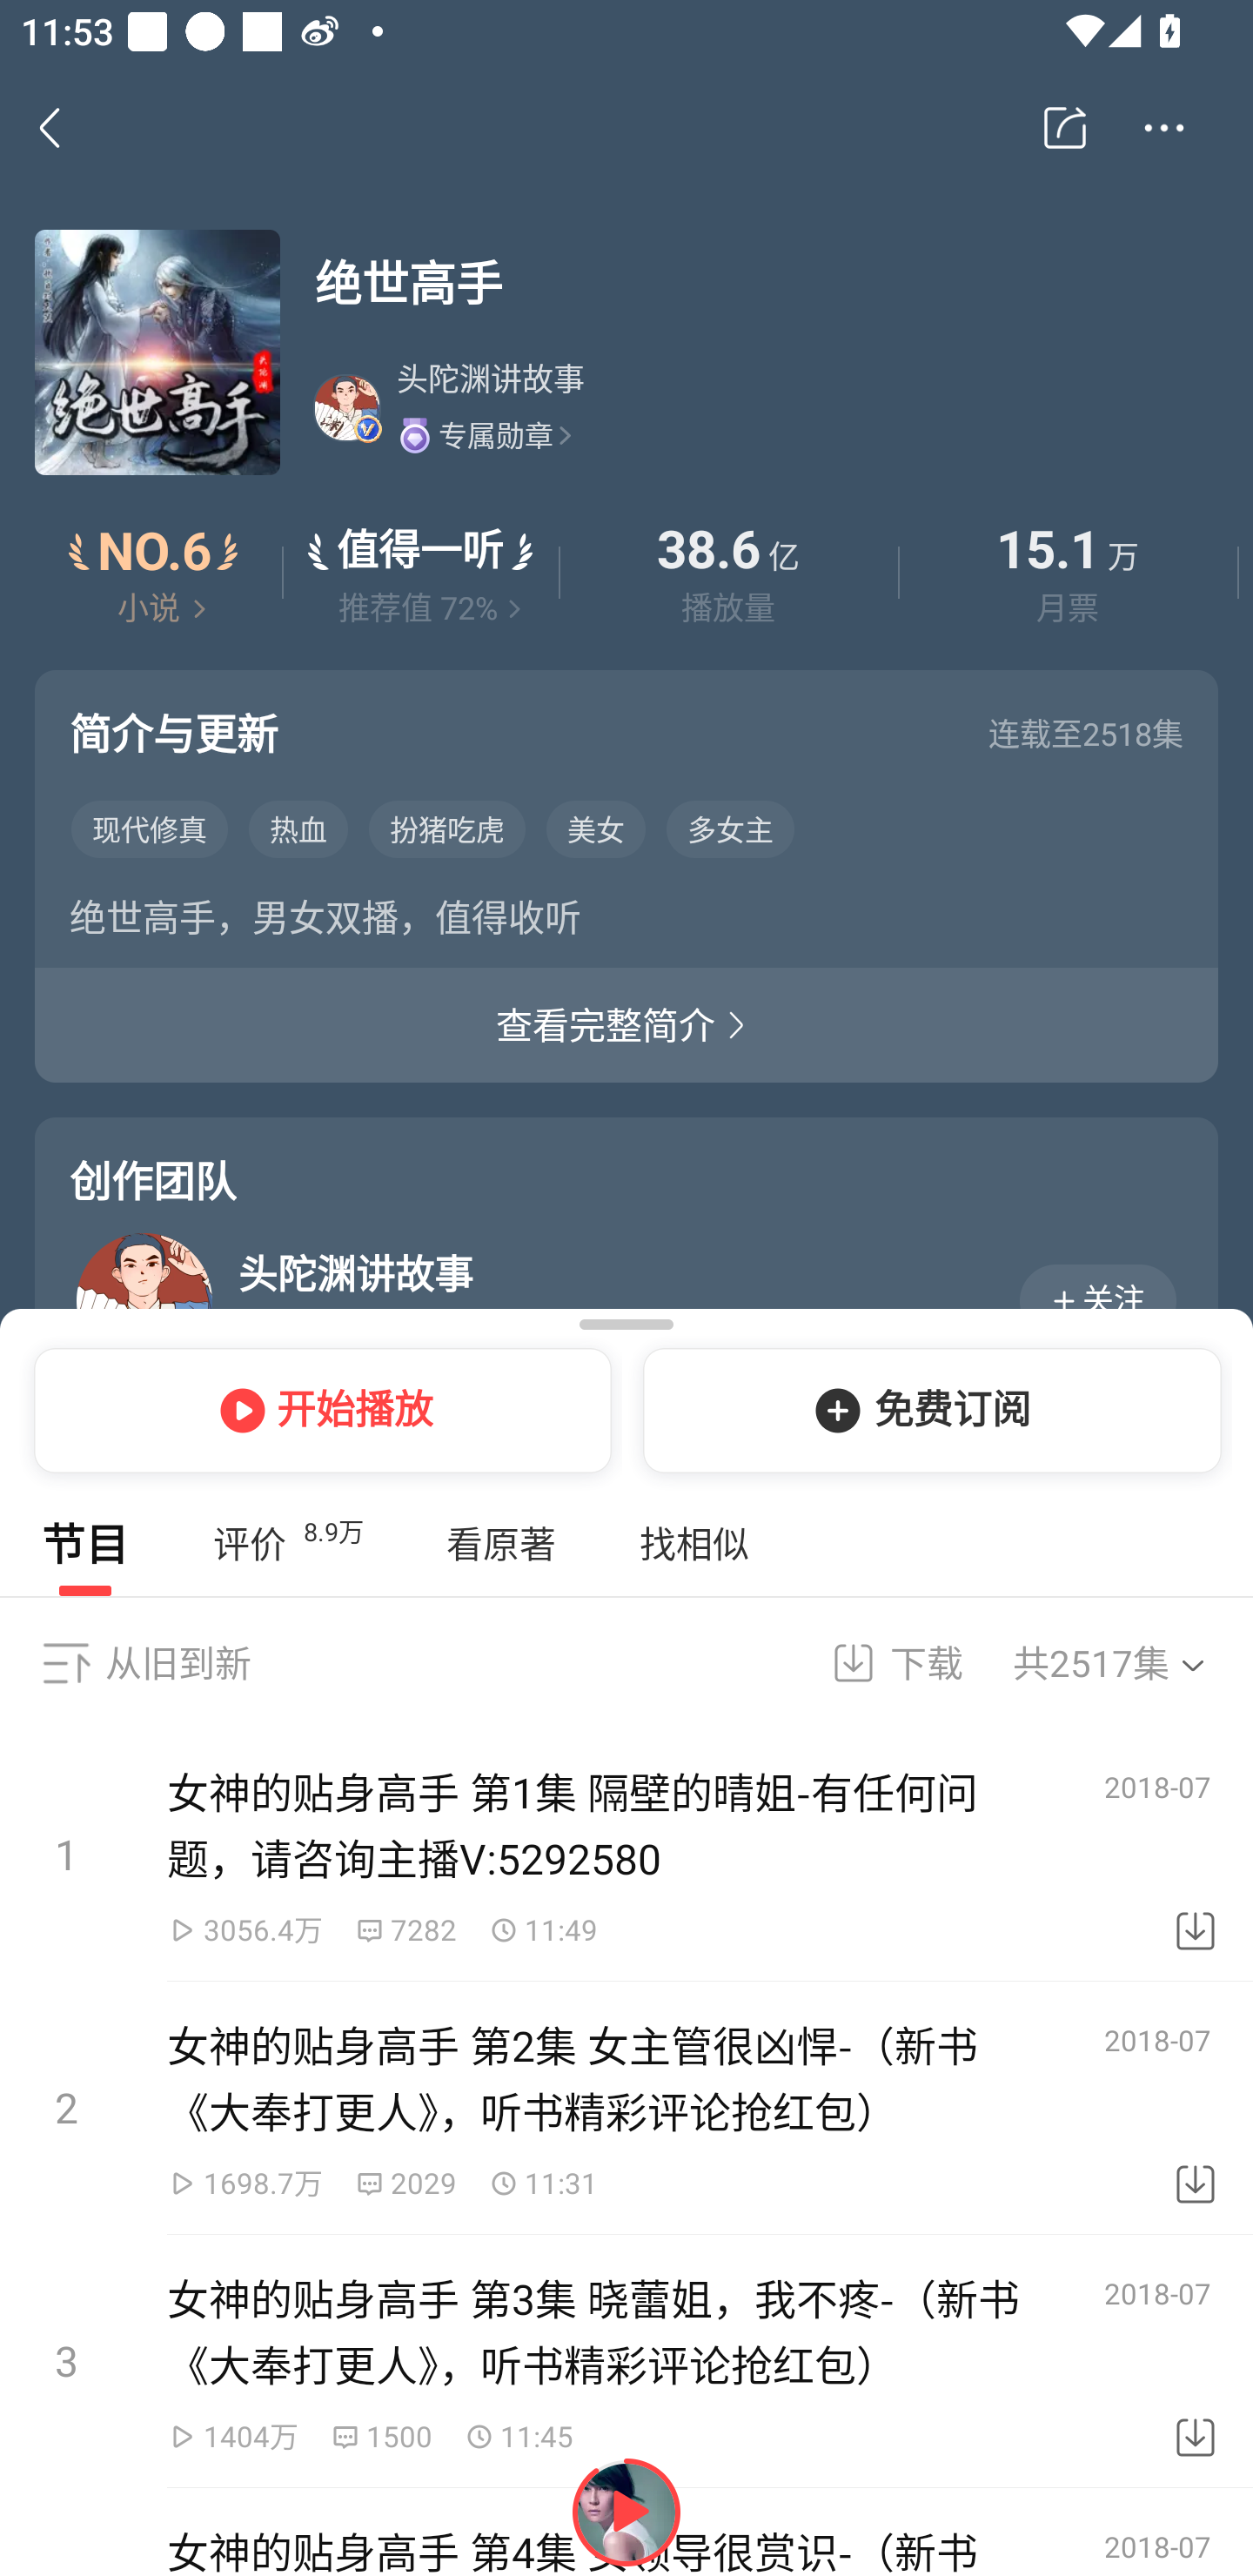  What do you see at coordinates (633, 1300) in the screenshot?
I see `头陀渊讲故事 主播  勋章 关注` at bounding box center [633, 1300].